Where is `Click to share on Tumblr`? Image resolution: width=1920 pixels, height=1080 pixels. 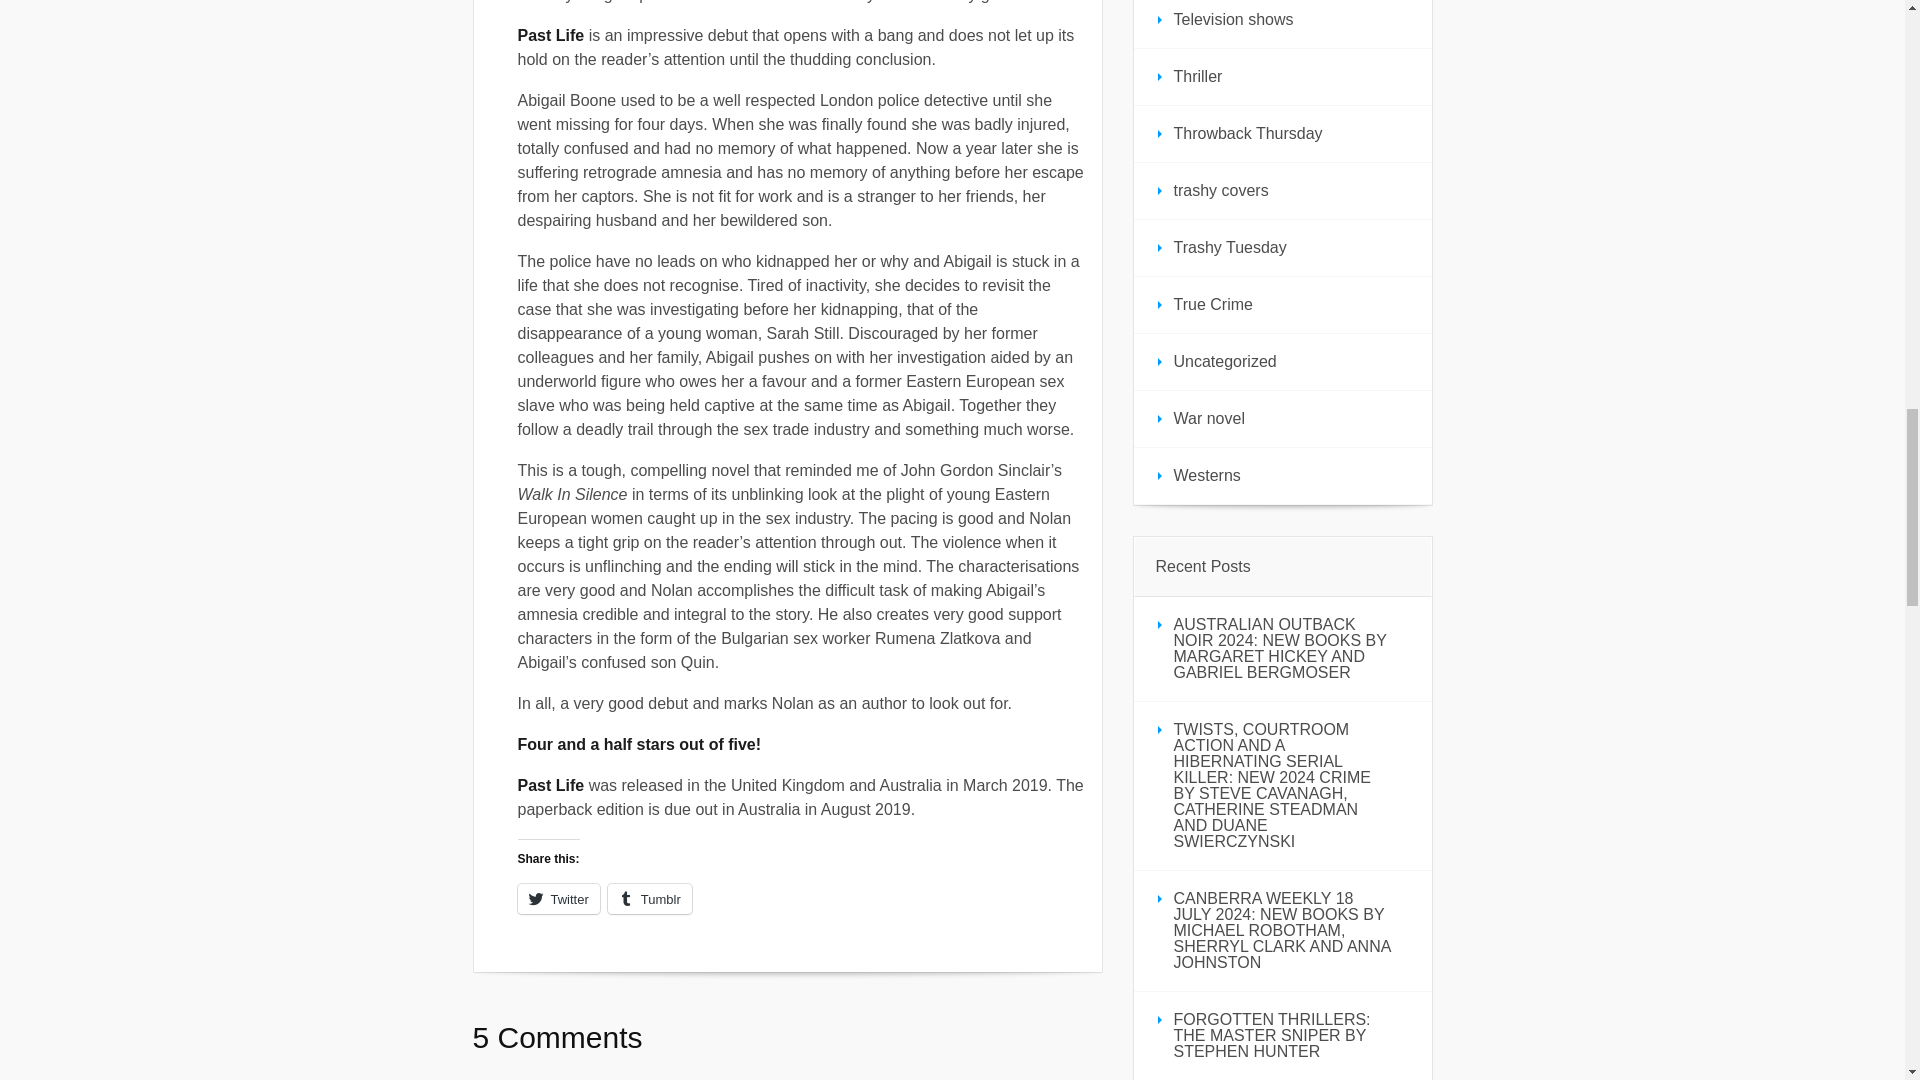
Click to share on Tumblr is located at coordinates (650, 898).